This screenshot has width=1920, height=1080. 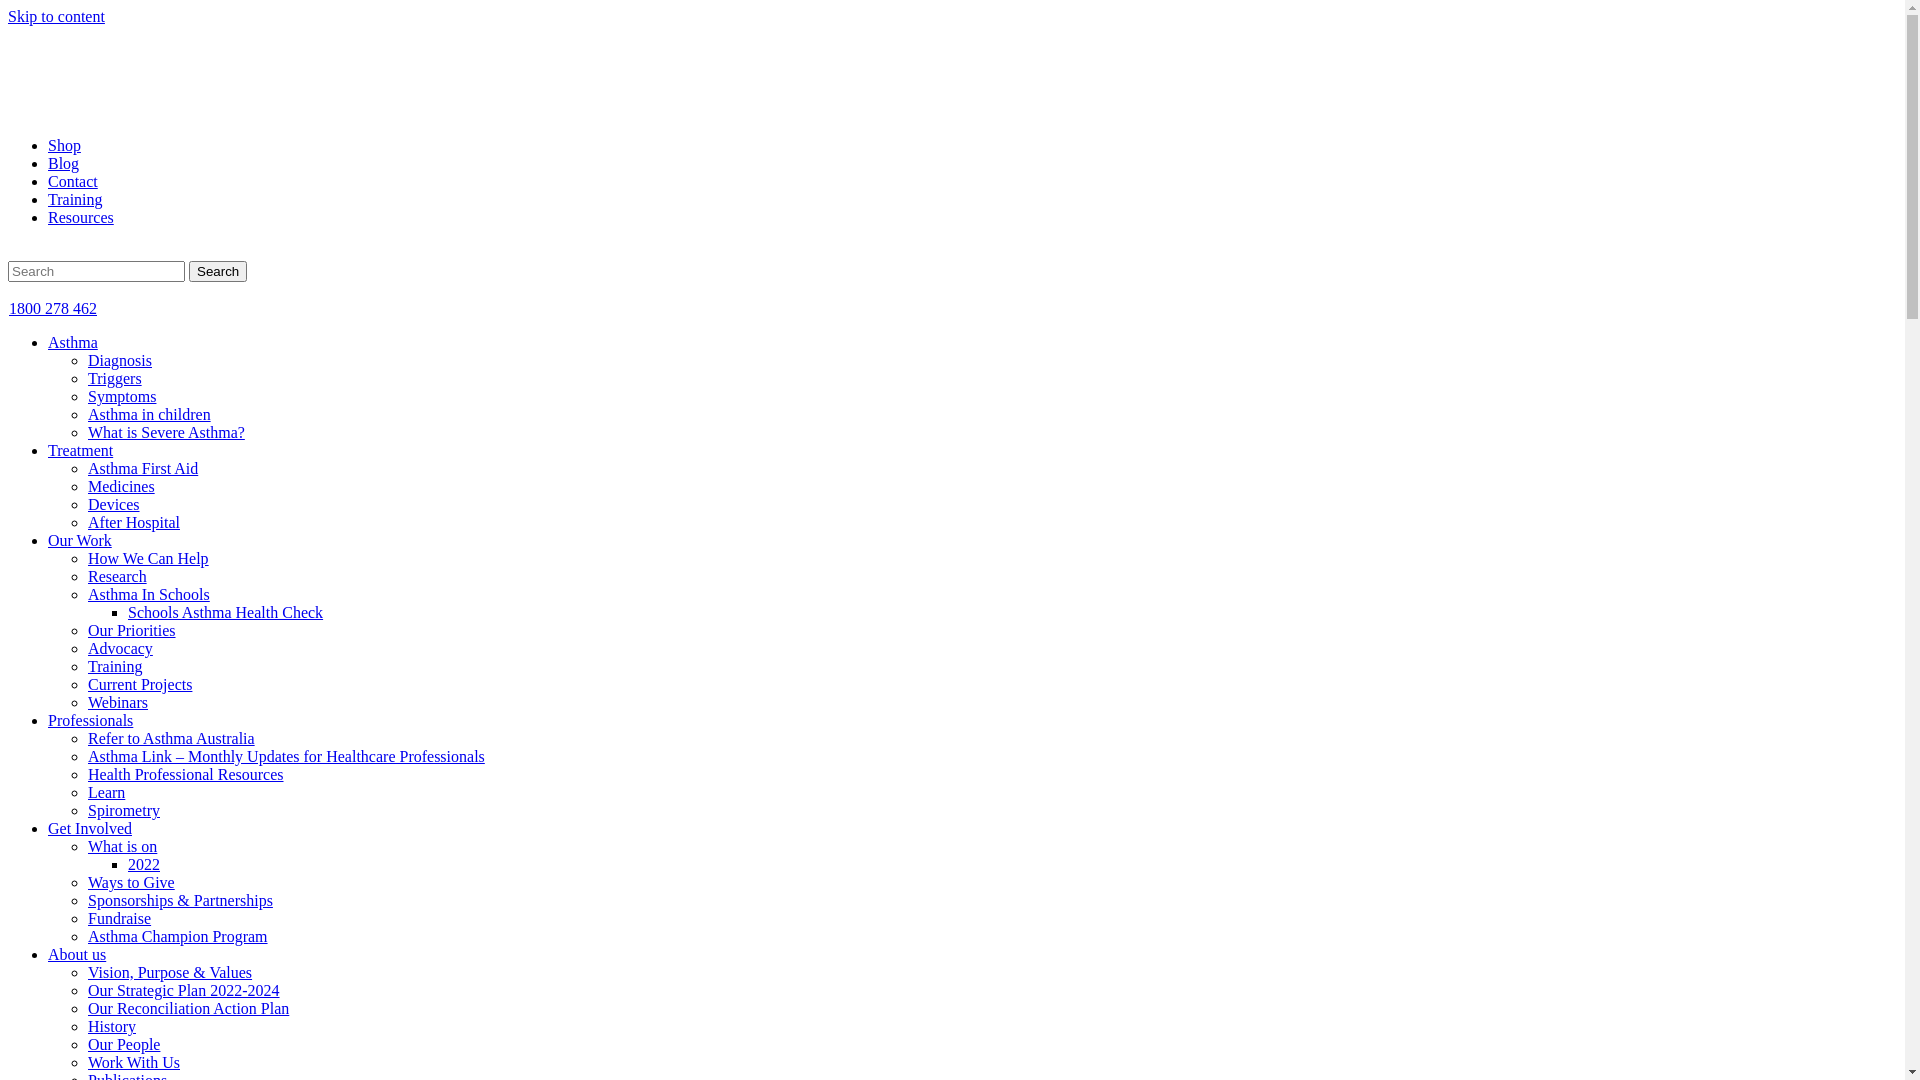 What do you see at coordinates (122, 486) in the screenshot?
I see `Medicines` at bounding box center [122, 486].